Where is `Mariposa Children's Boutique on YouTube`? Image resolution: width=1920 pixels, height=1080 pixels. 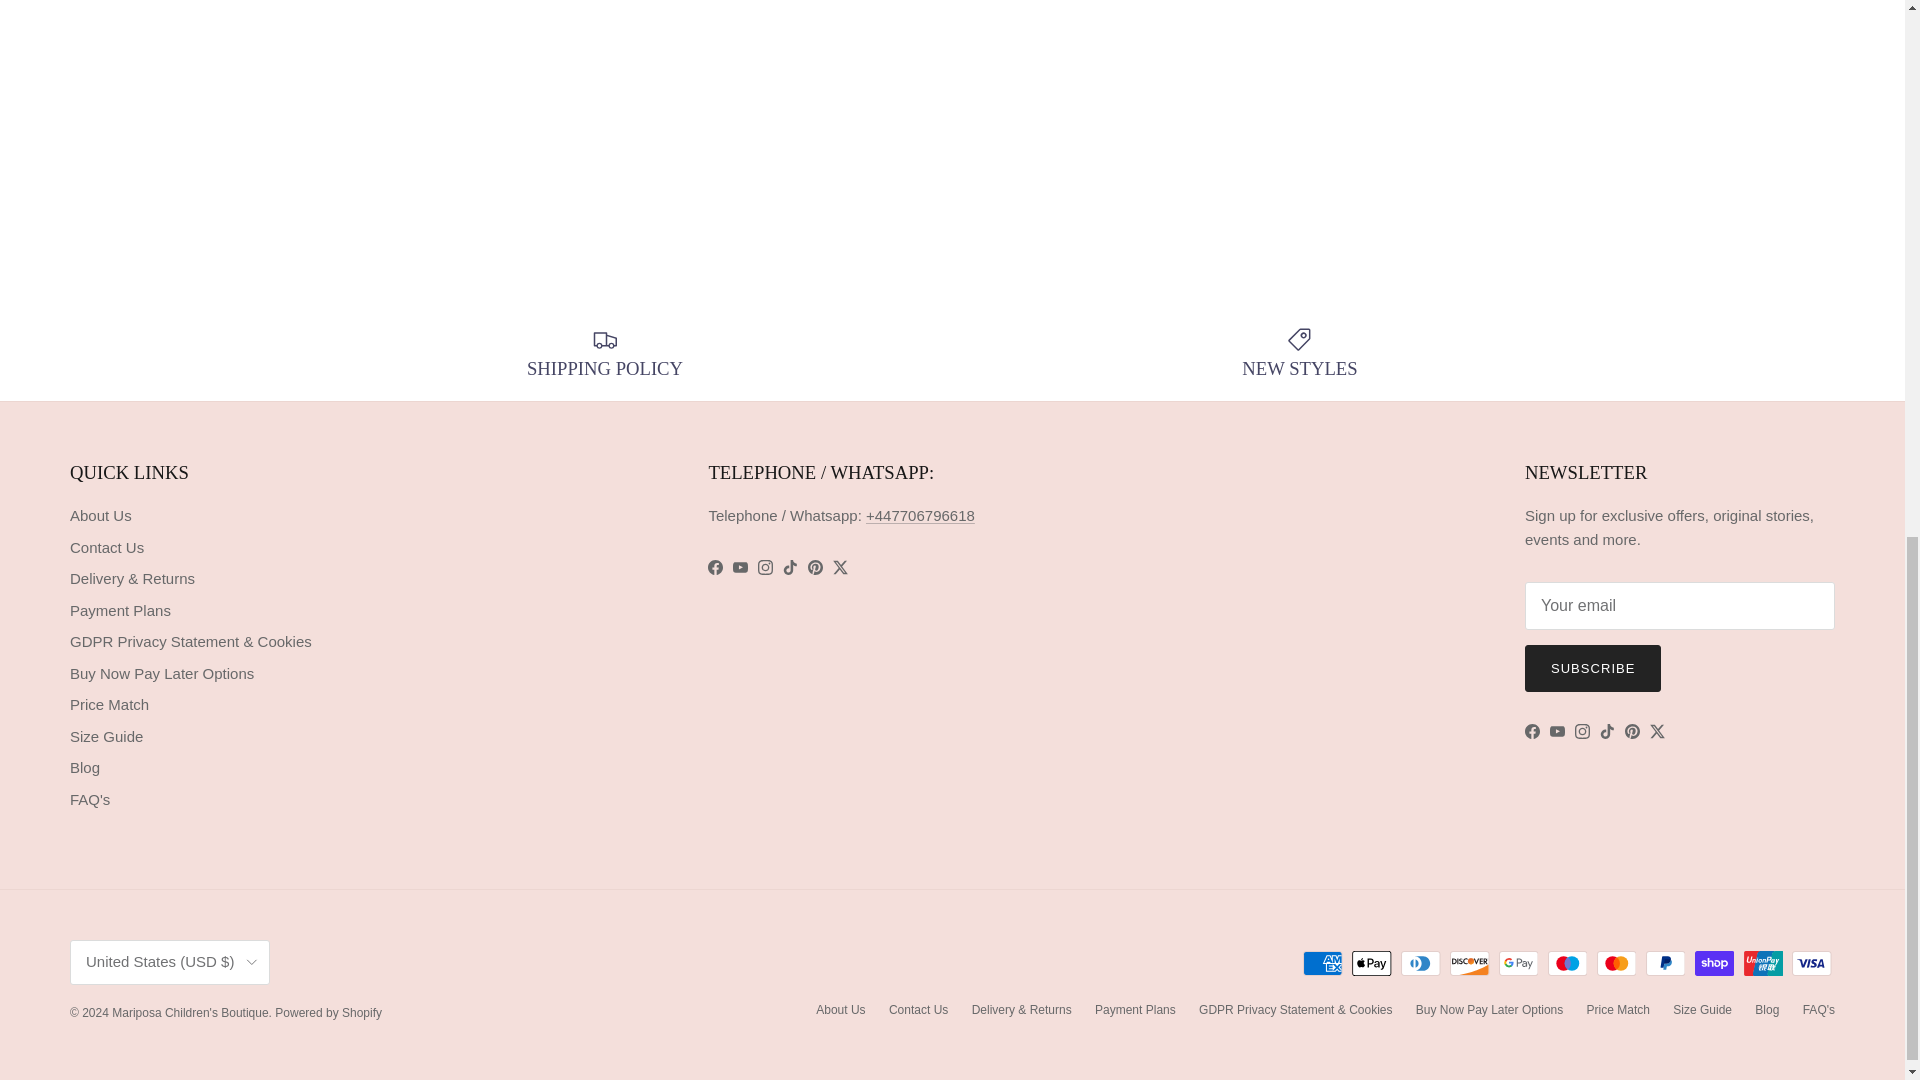 Mariposa Children's Boutique on YouTube is located at coordinates (740, 567).